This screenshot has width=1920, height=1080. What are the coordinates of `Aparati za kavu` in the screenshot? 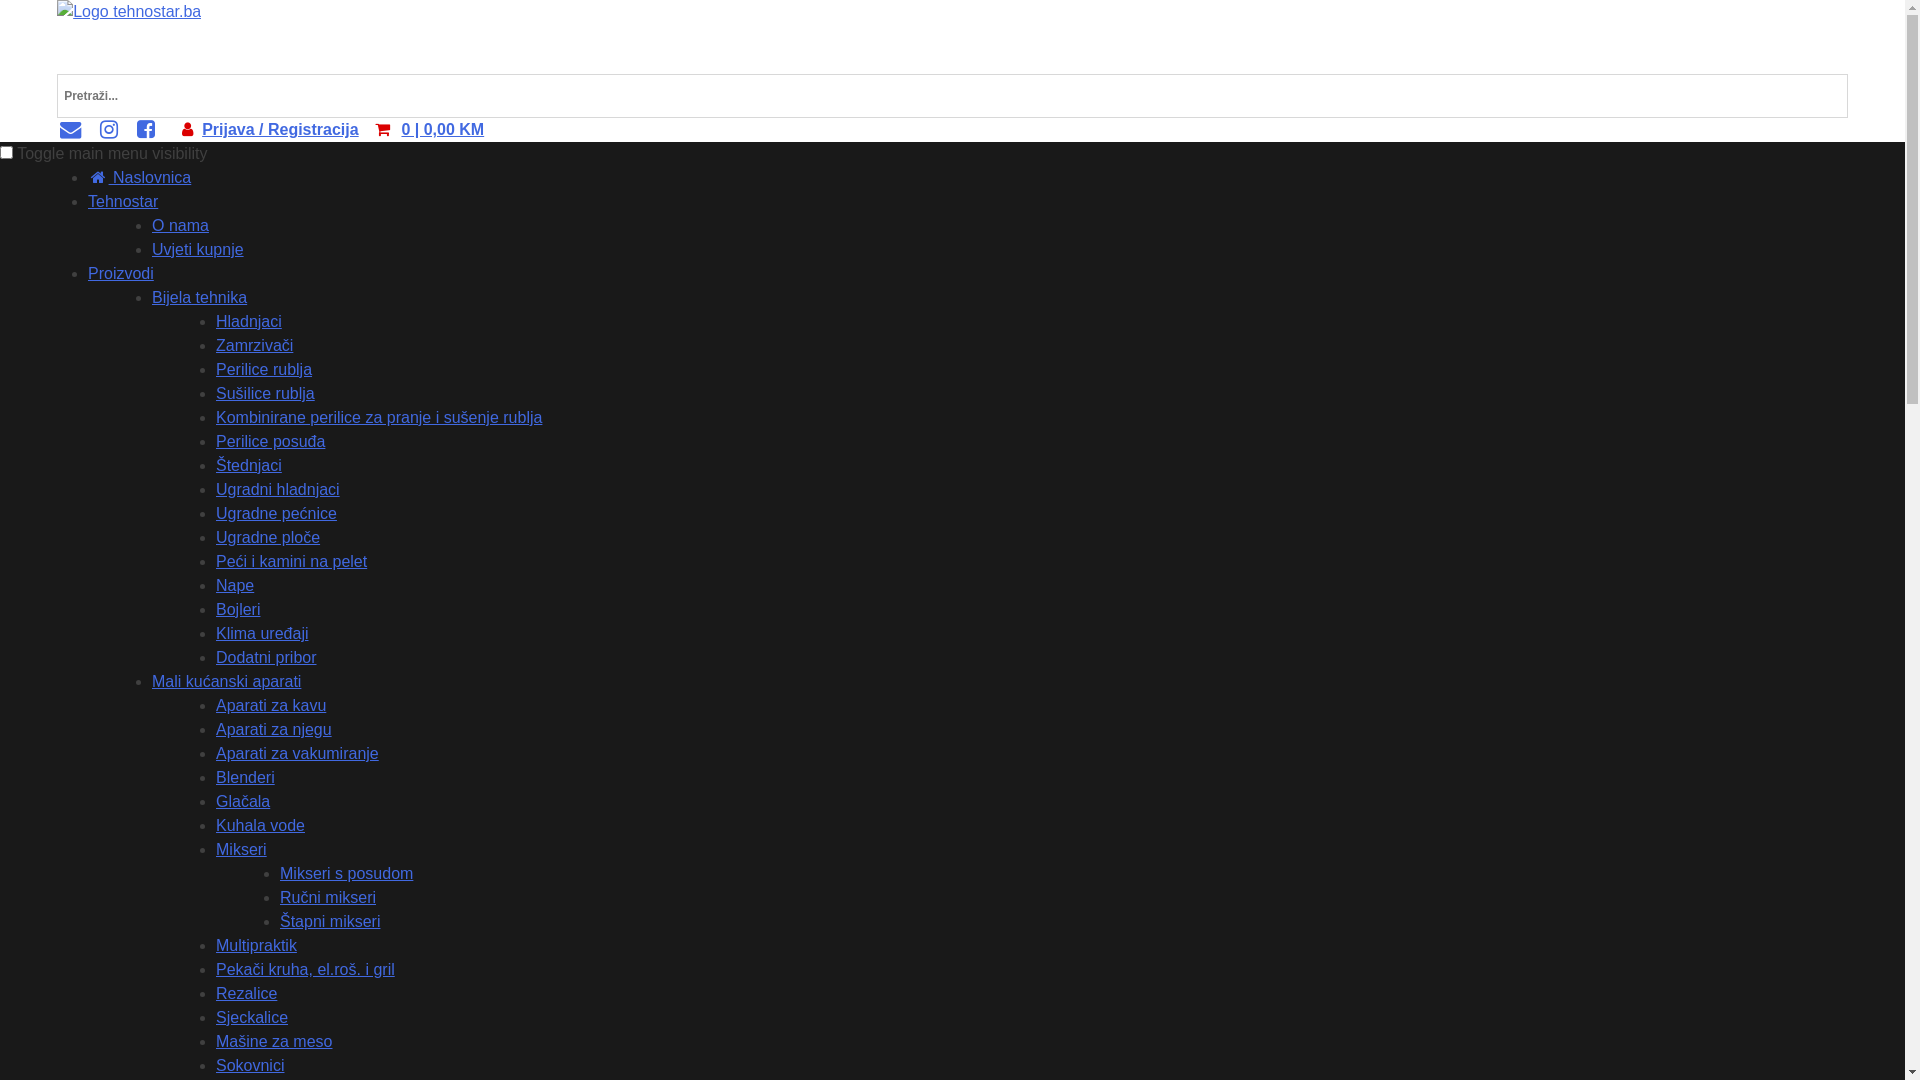 It's located at (271, 706).